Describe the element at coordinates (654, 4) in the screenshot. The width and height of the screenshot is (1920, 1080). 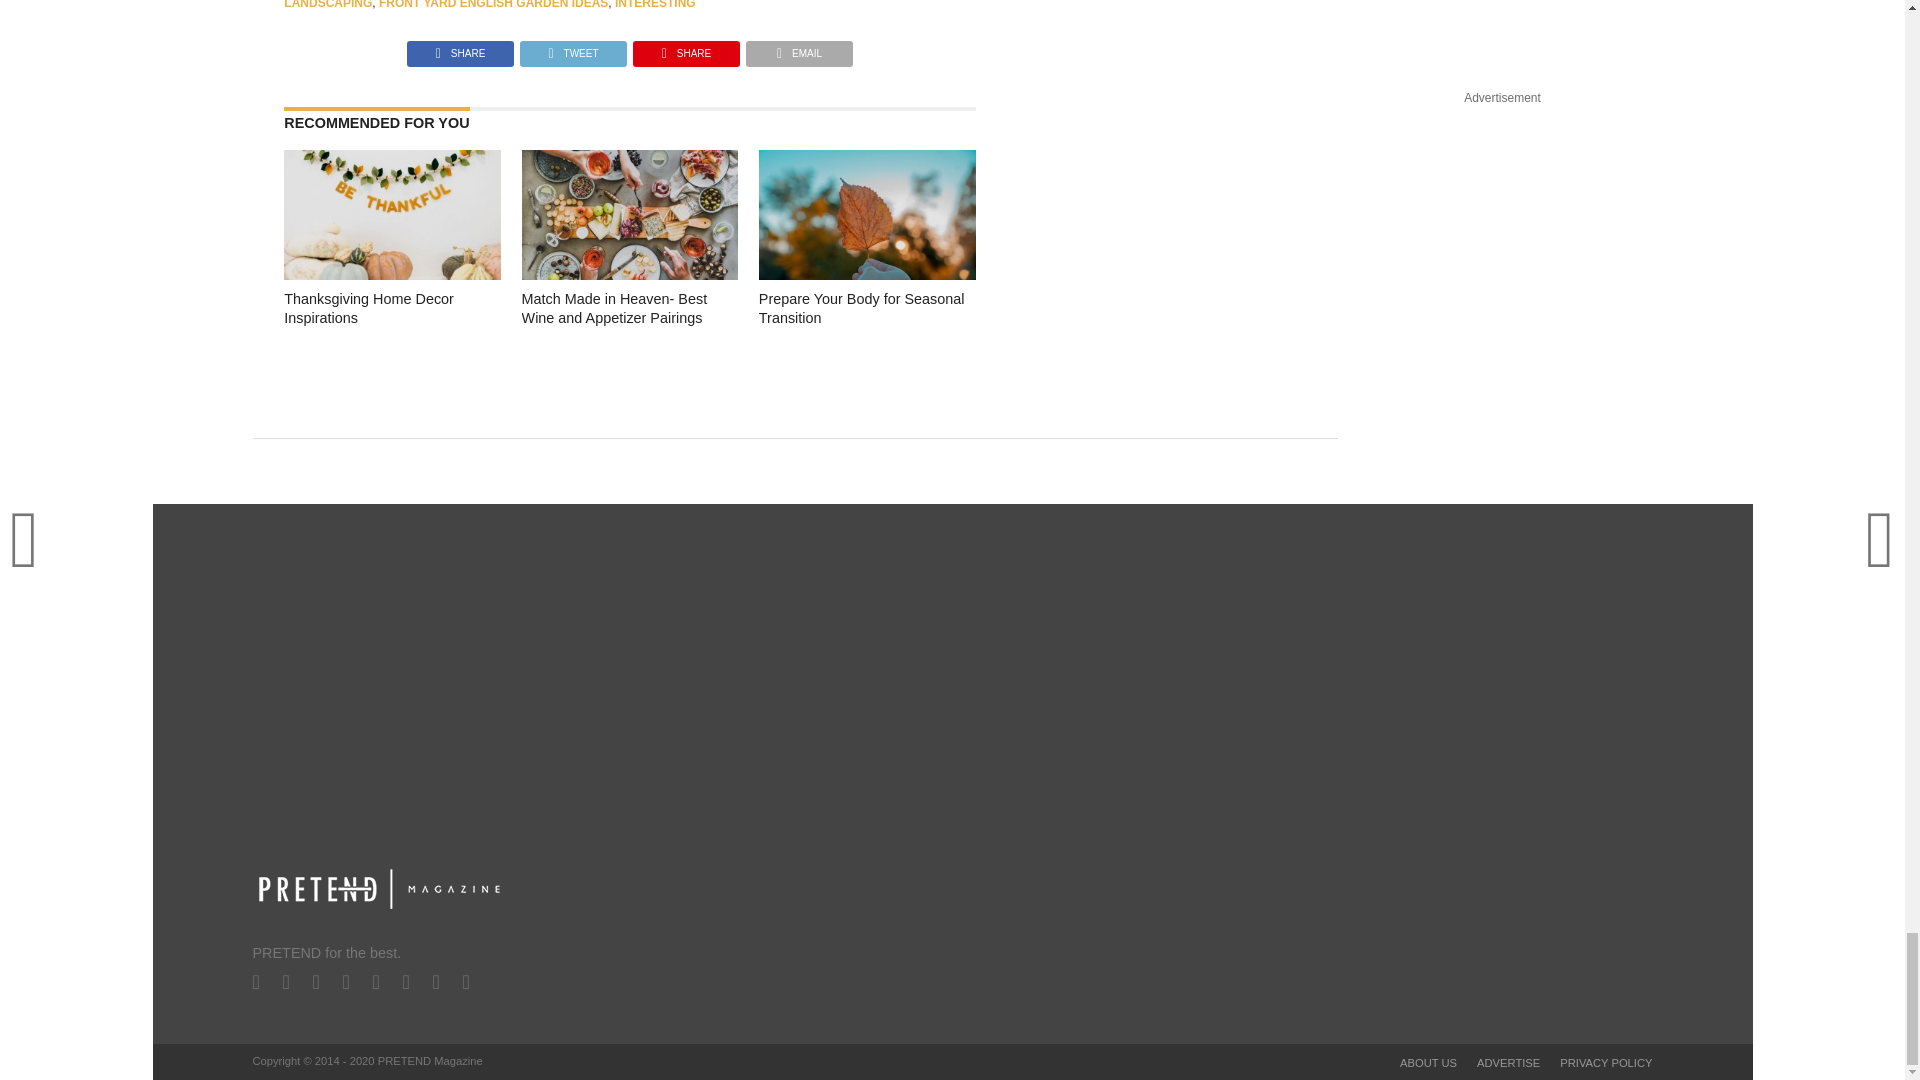
I see `INTERESTING` at that location.